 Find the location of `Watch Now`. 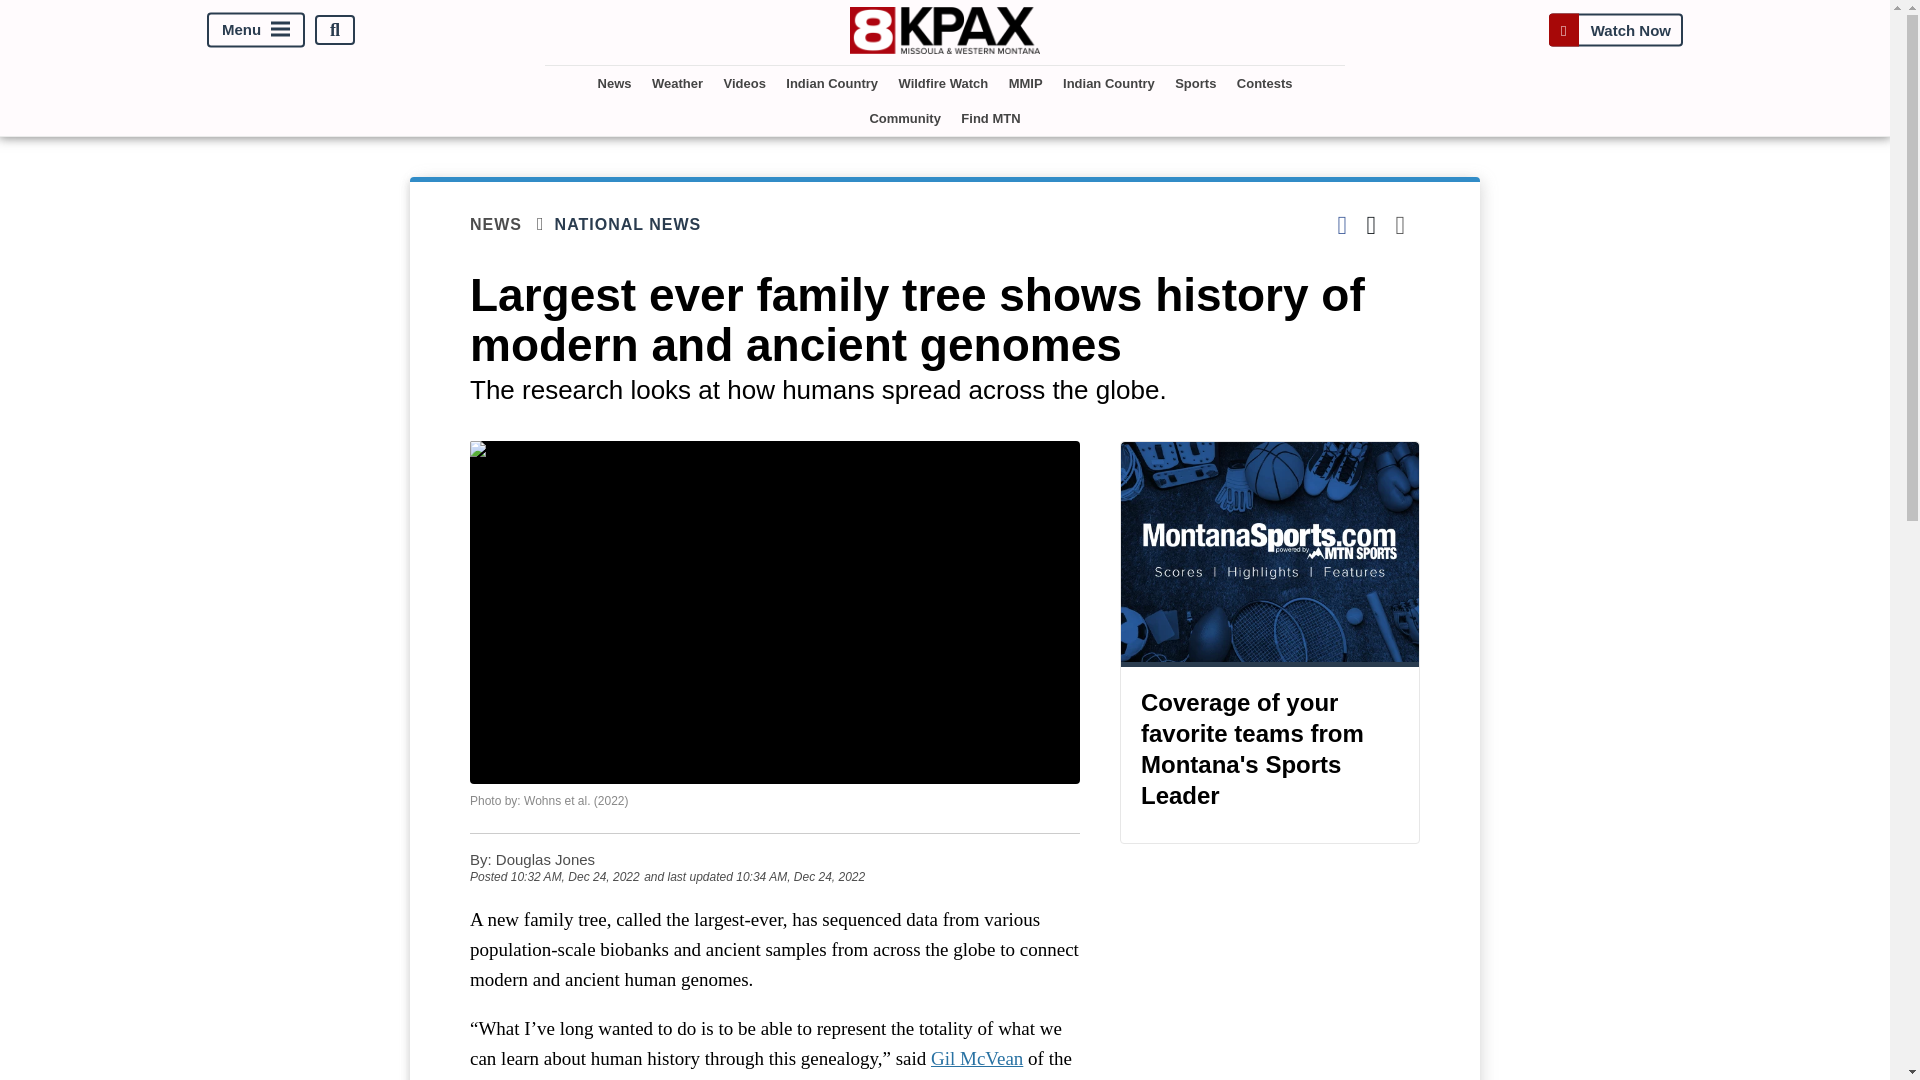

Watch Now is located at coordinates (1615, 30).